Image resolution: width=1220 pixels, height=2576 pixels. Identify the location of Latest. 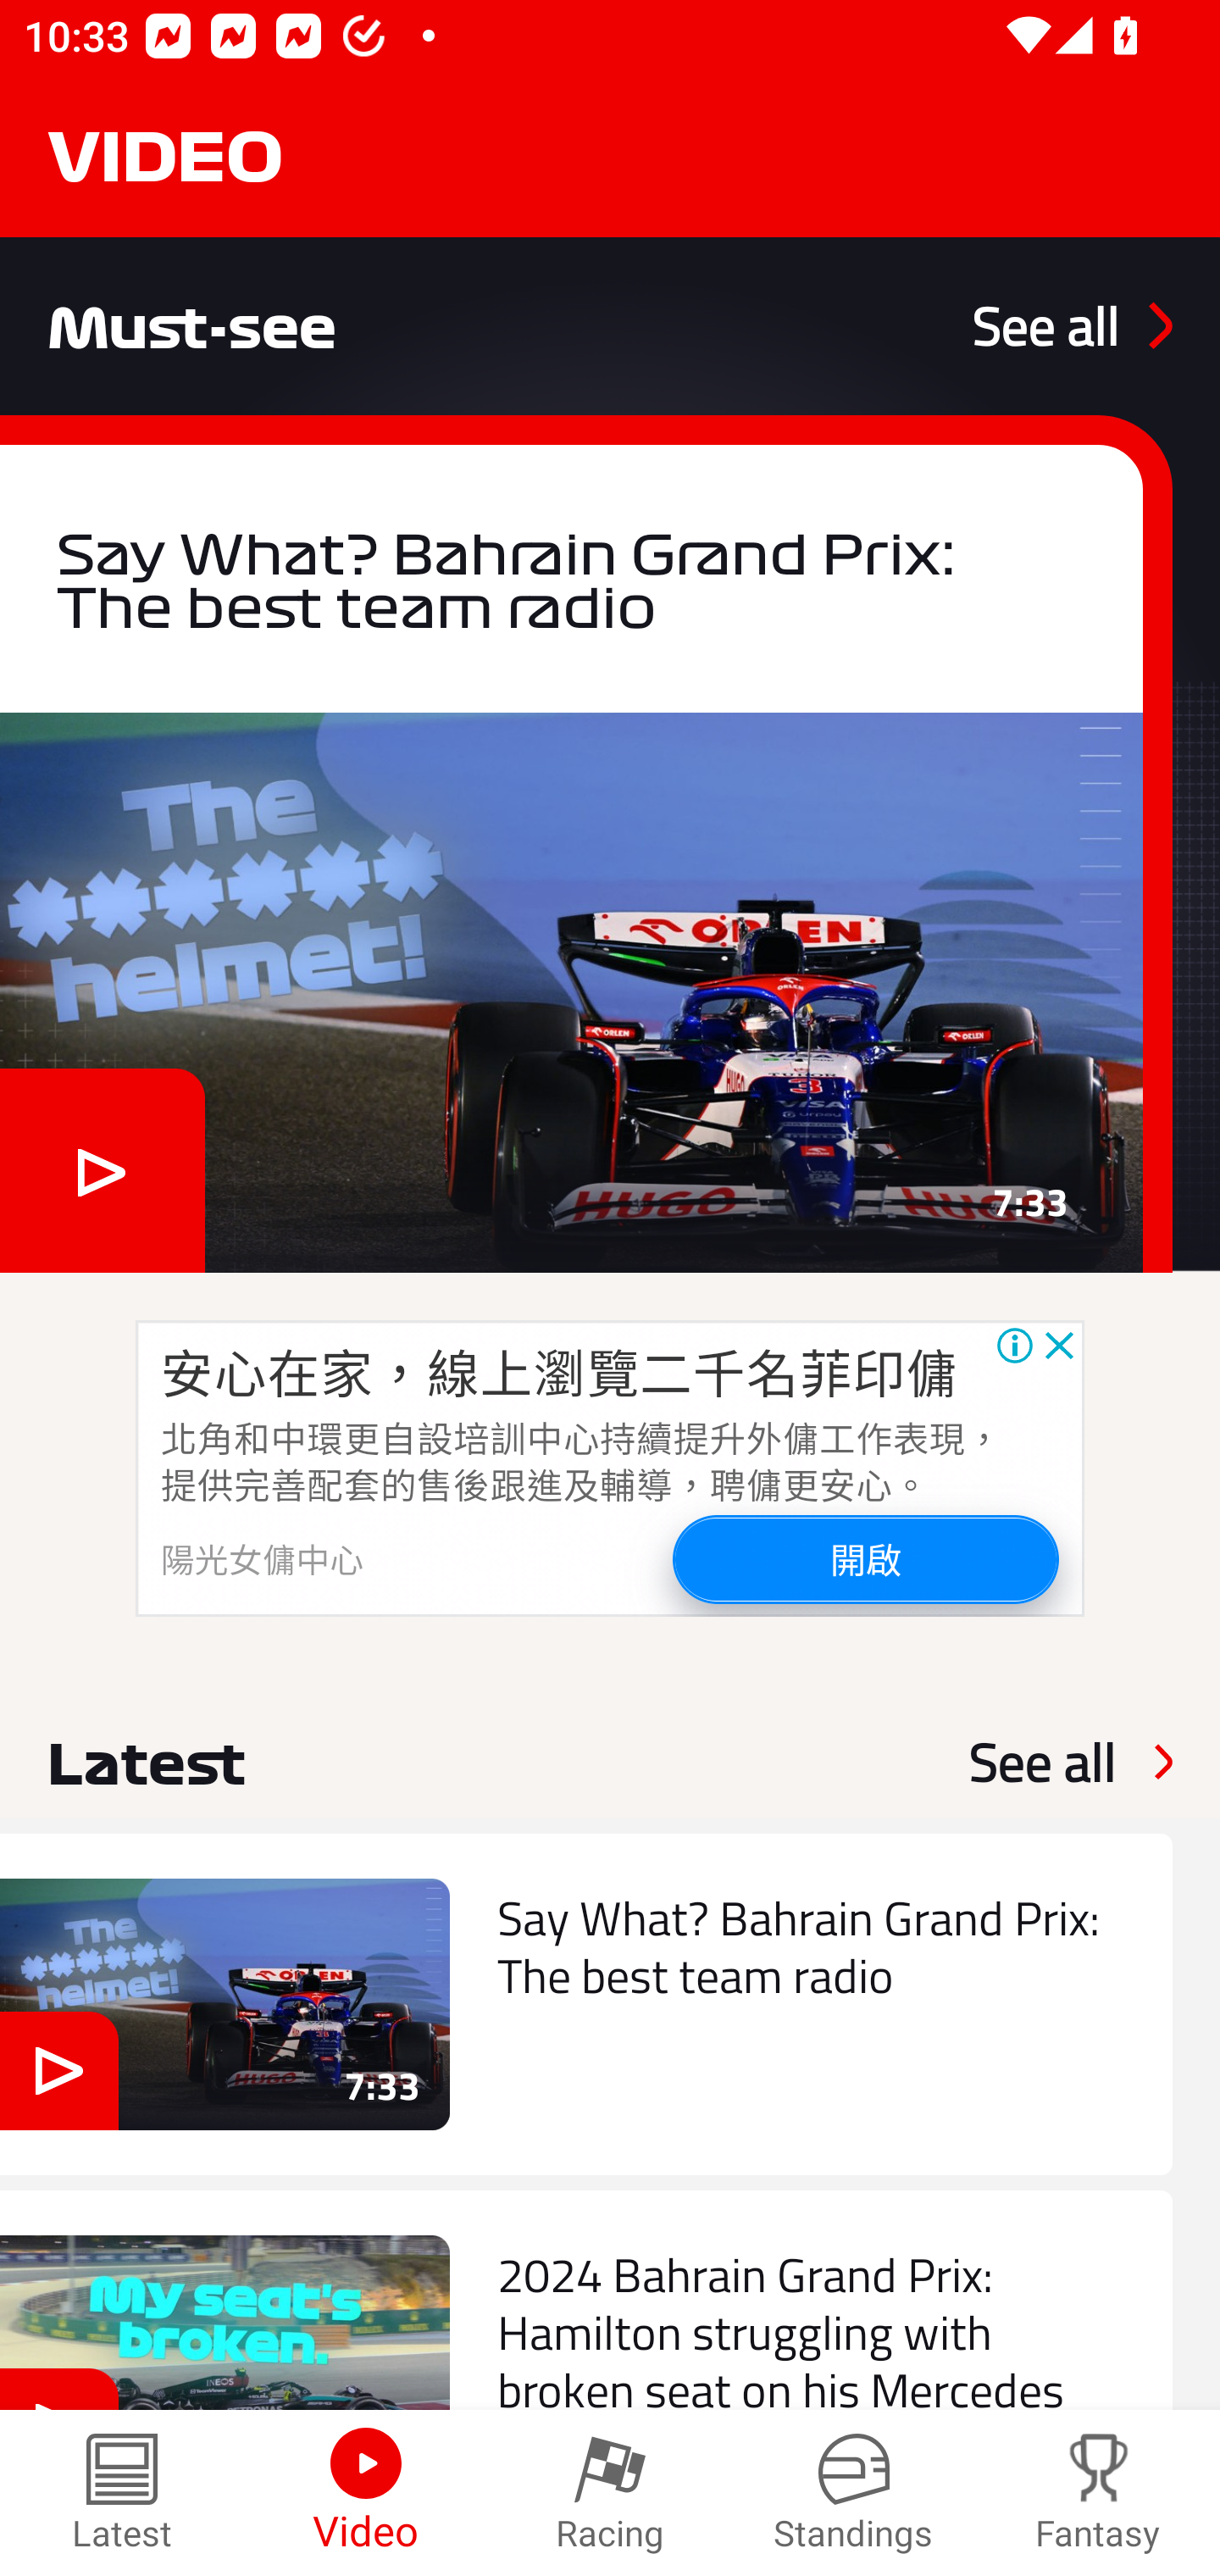
(122, 2493).